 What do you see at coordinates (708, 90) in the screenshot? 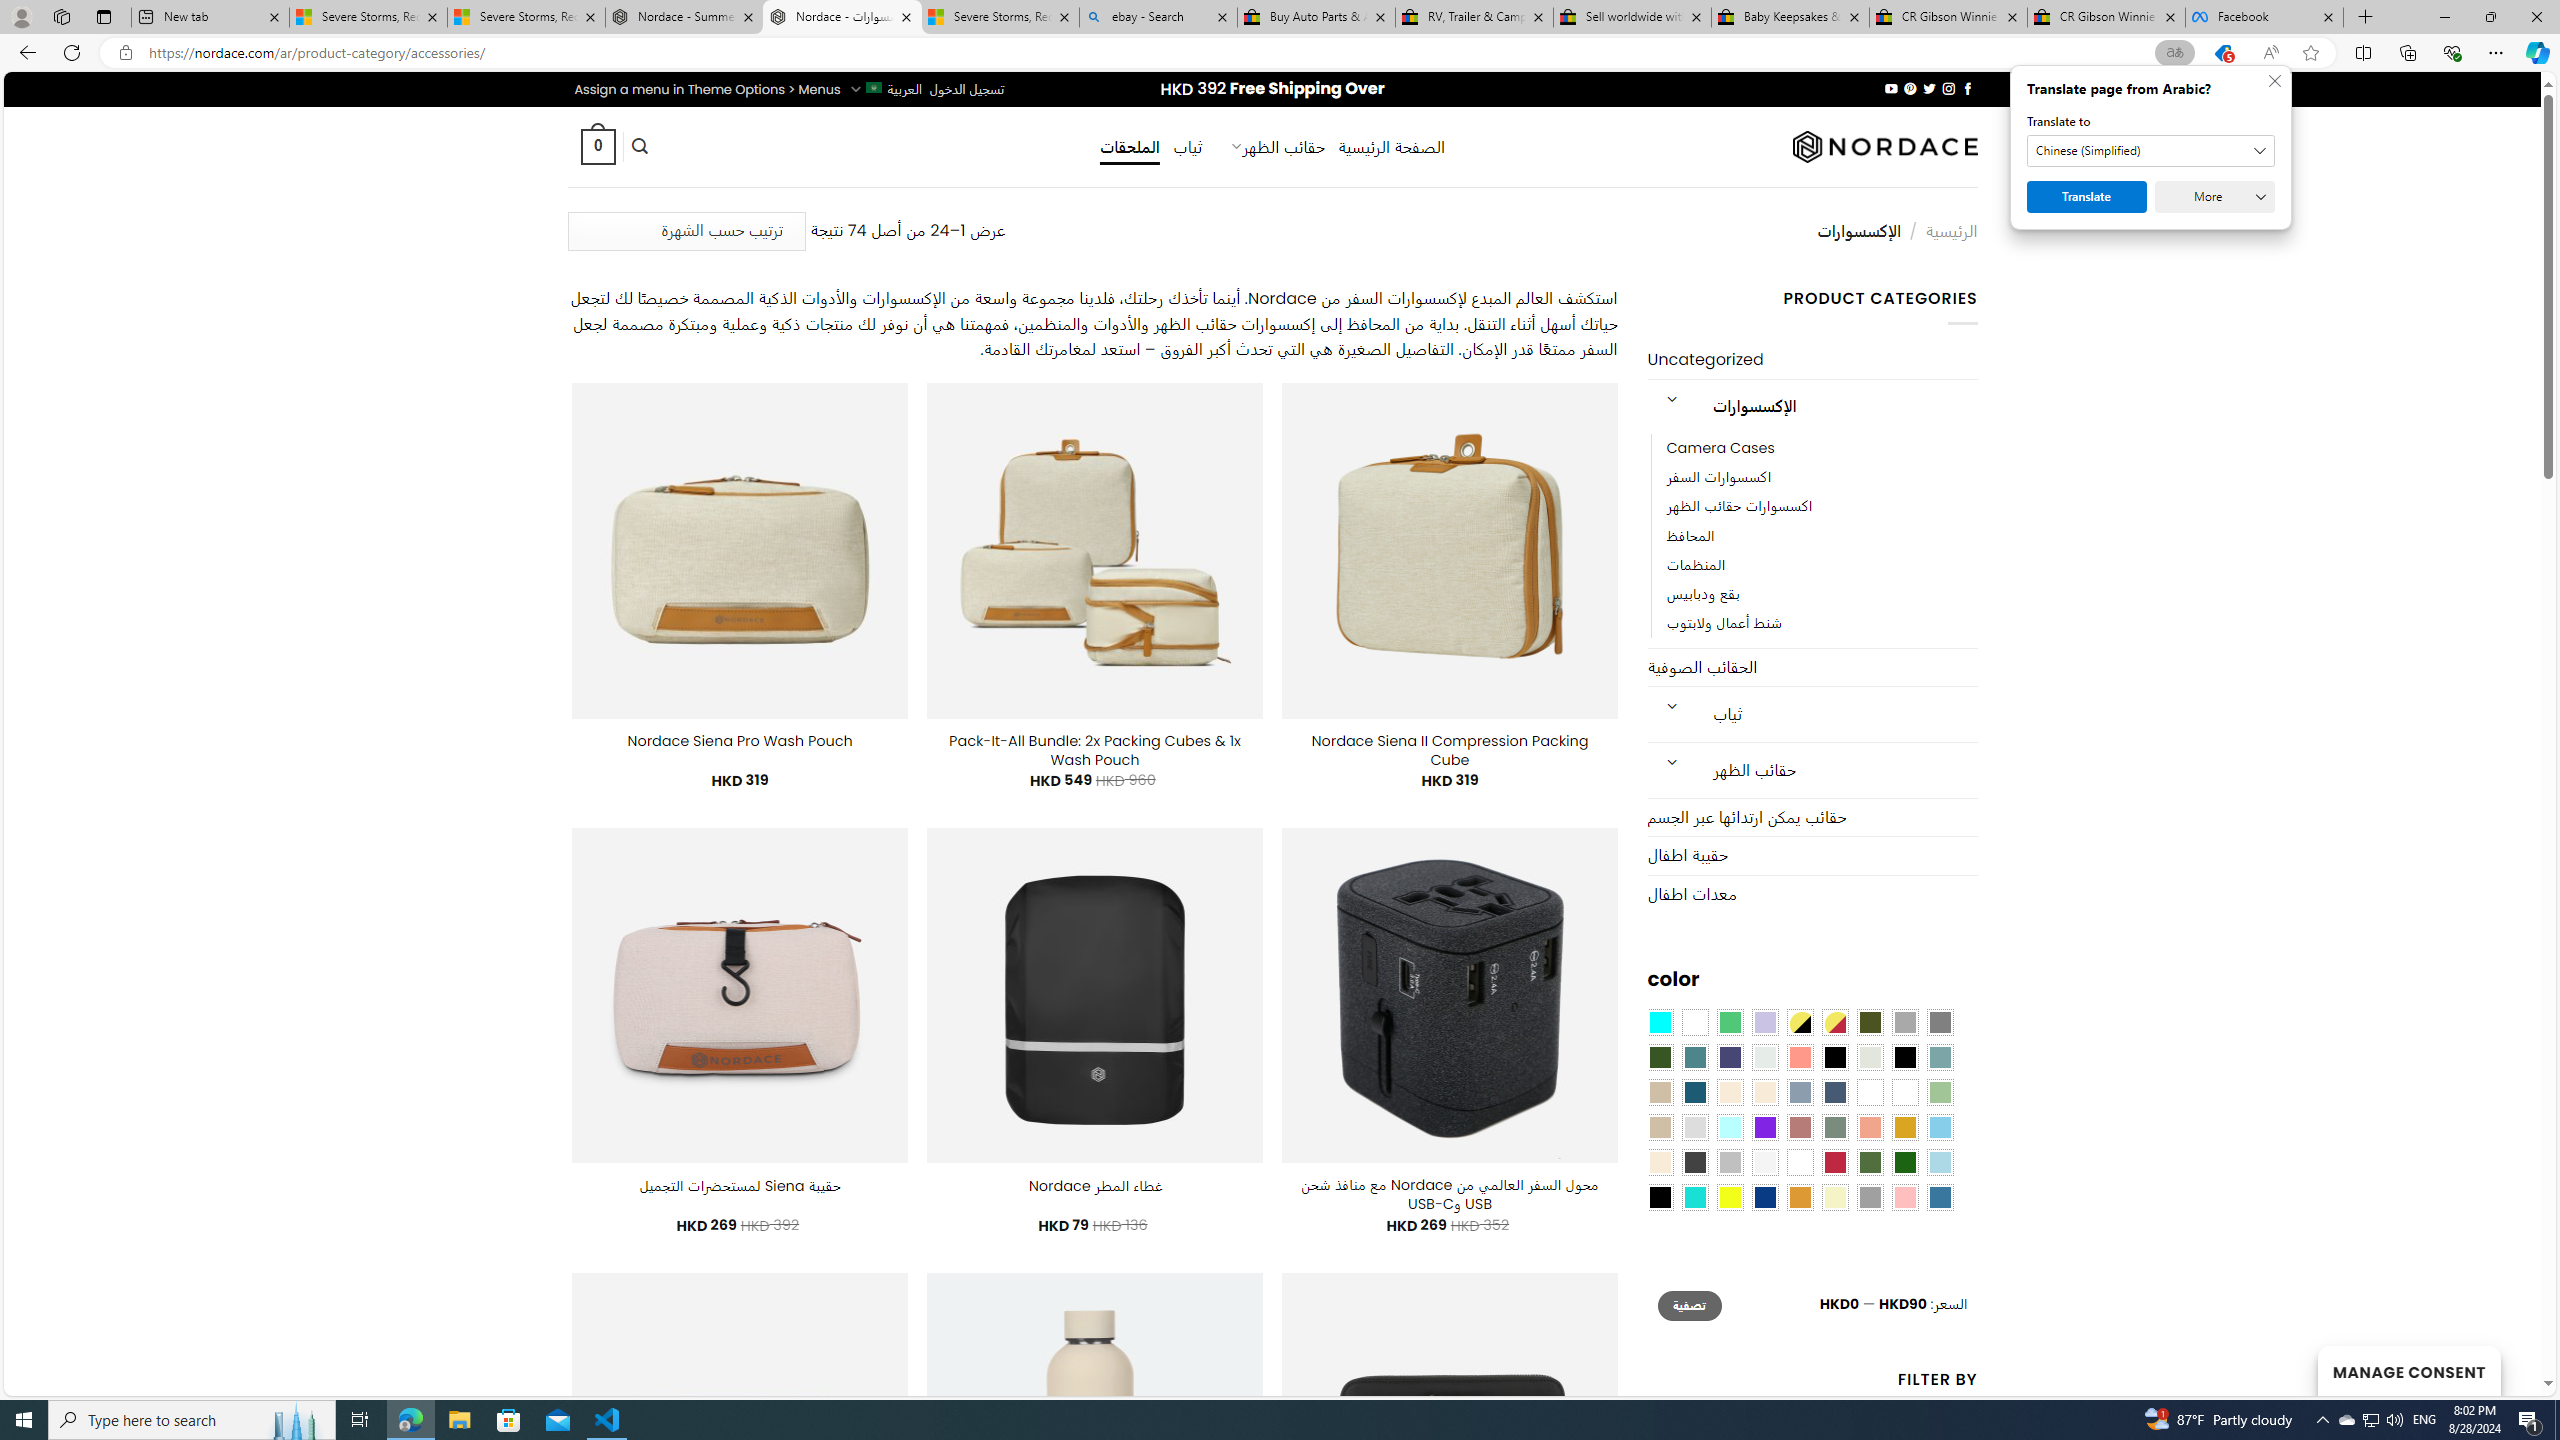
I see `Assign a menu in Theme Options > Menus` at bounding box center [708, 90].